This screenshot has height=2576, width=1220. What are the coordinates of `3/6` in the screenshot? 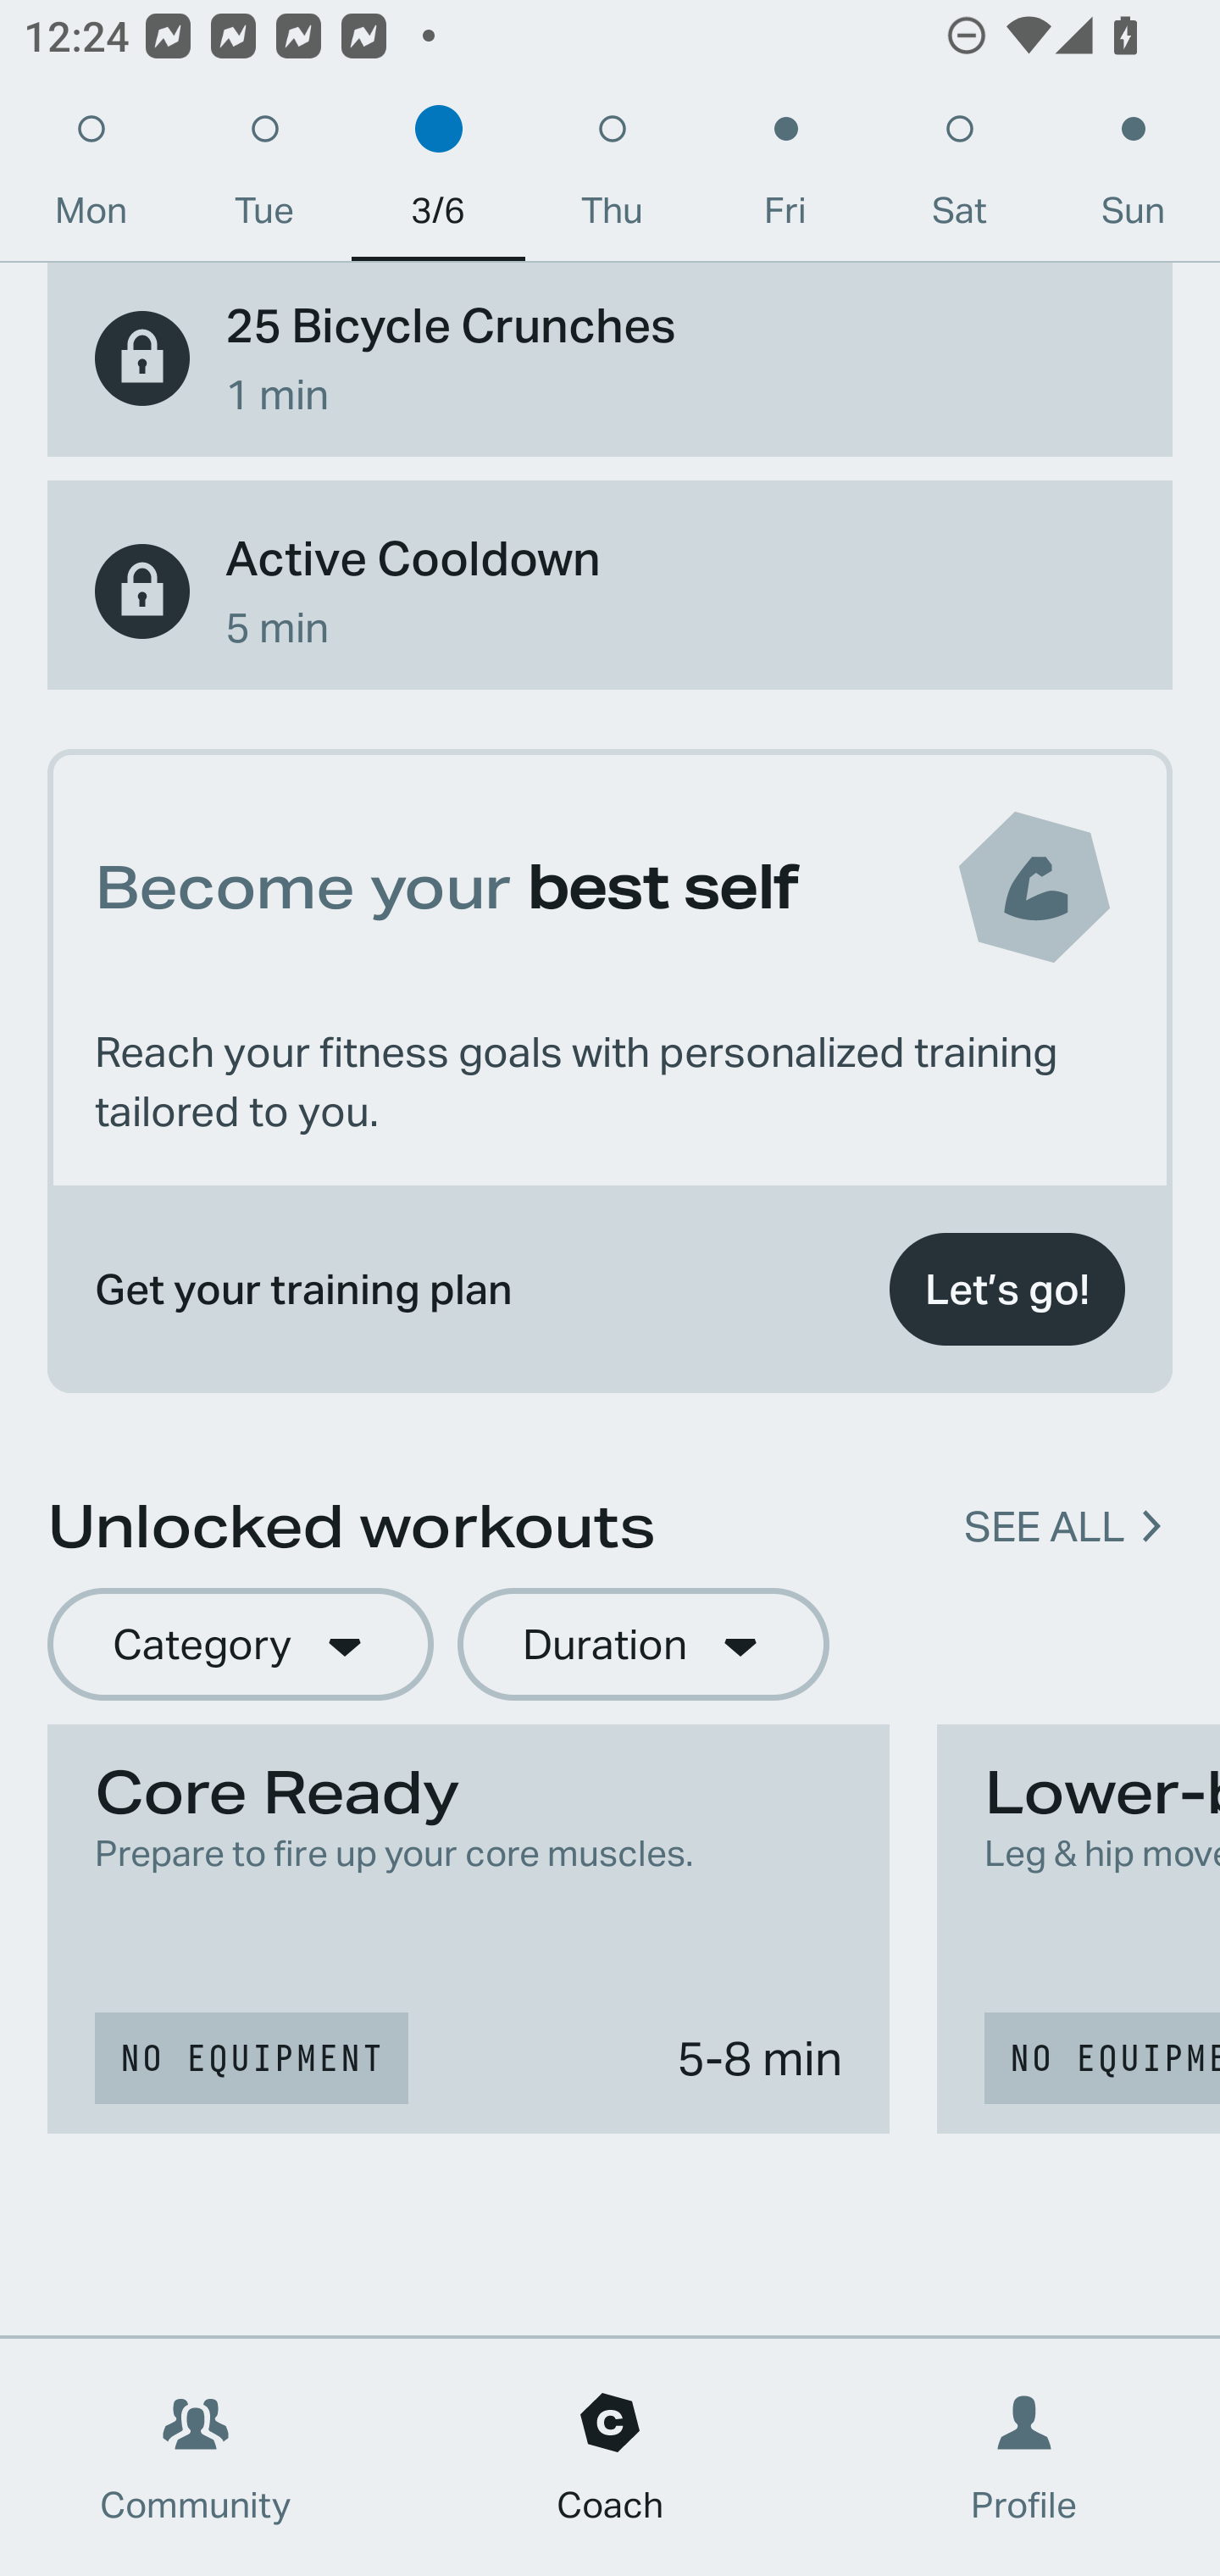 It's located at (438, 178).